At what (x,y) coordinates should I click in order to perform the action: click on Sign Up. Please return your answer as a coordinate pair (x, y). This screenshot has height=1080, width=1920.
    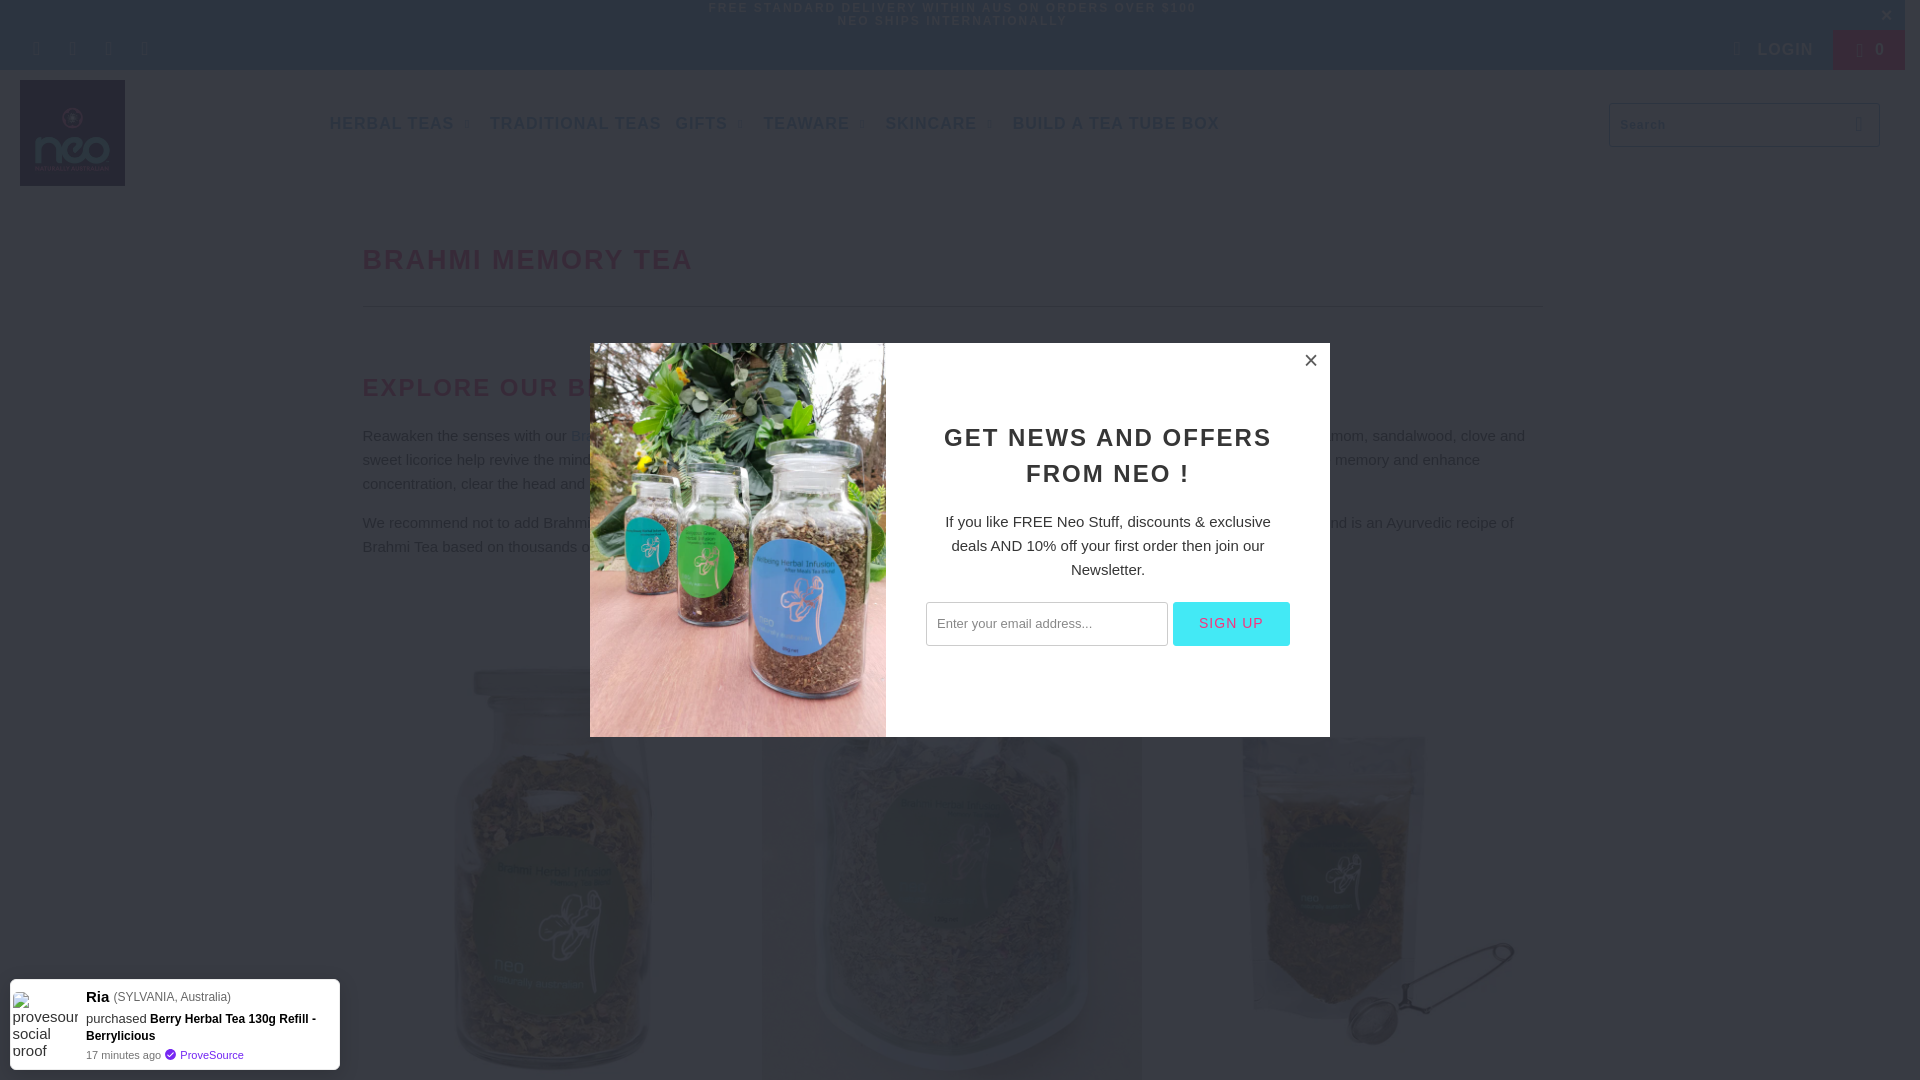
    Looking at the image, I should click on (1232, 623).